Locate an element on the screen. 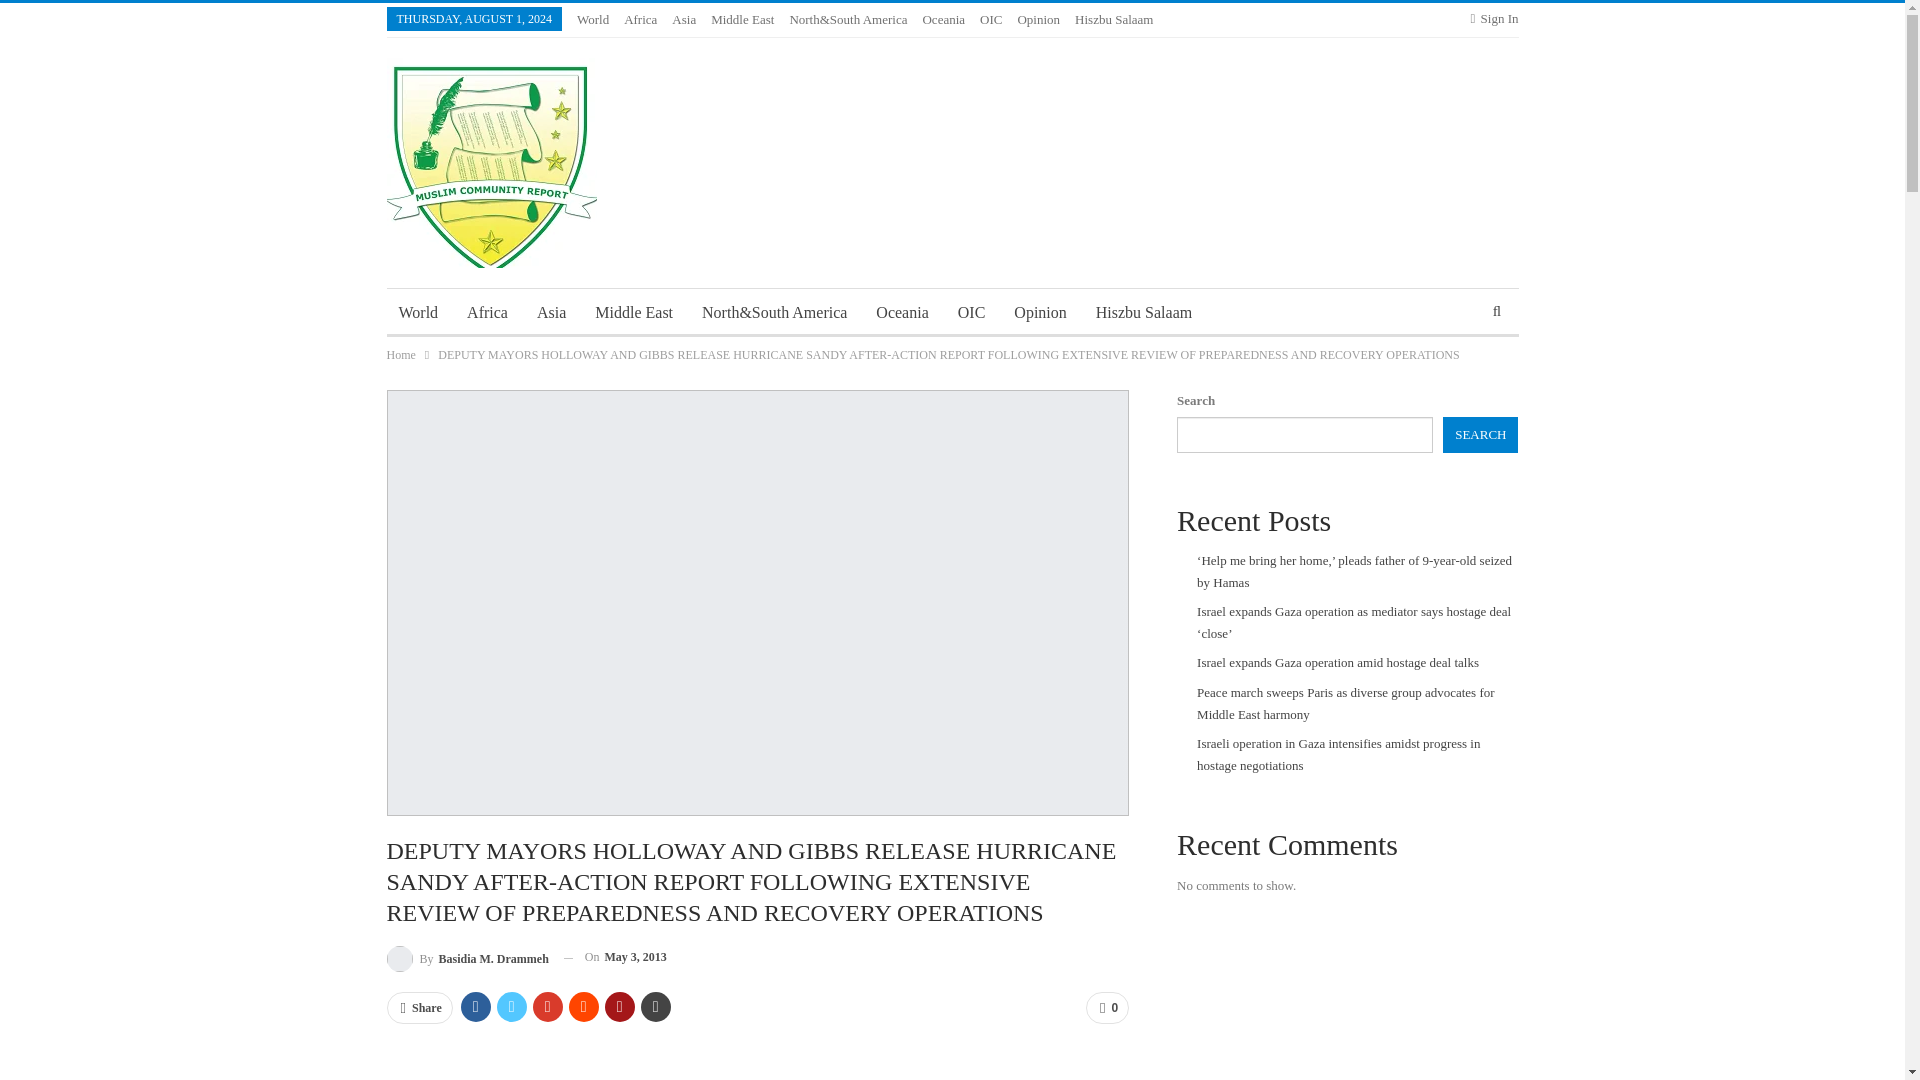 This screenshot has width=1920, height=1080. Oceania is located at coordinates (943, 19).